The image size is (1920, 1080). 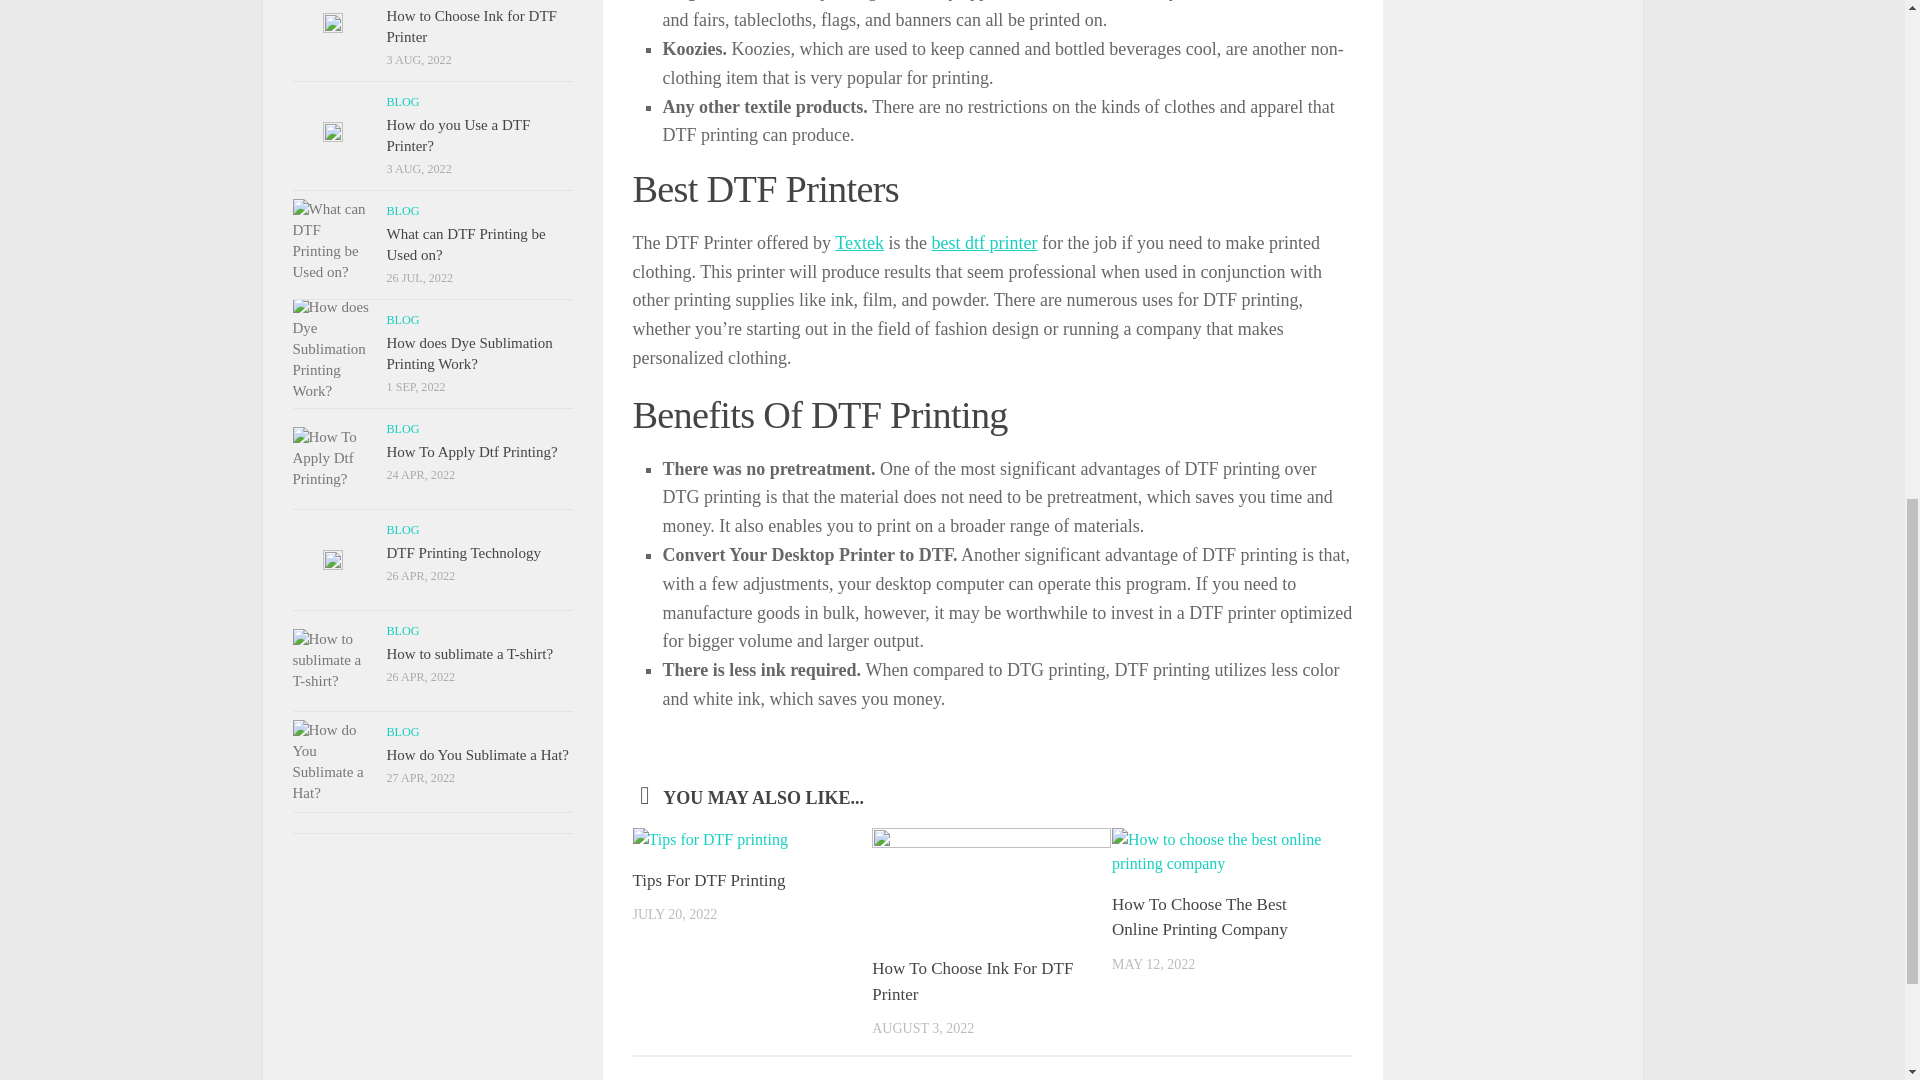 I want to click on How To Choose The Best Online Printing Company, so click(x=1200, y=917).